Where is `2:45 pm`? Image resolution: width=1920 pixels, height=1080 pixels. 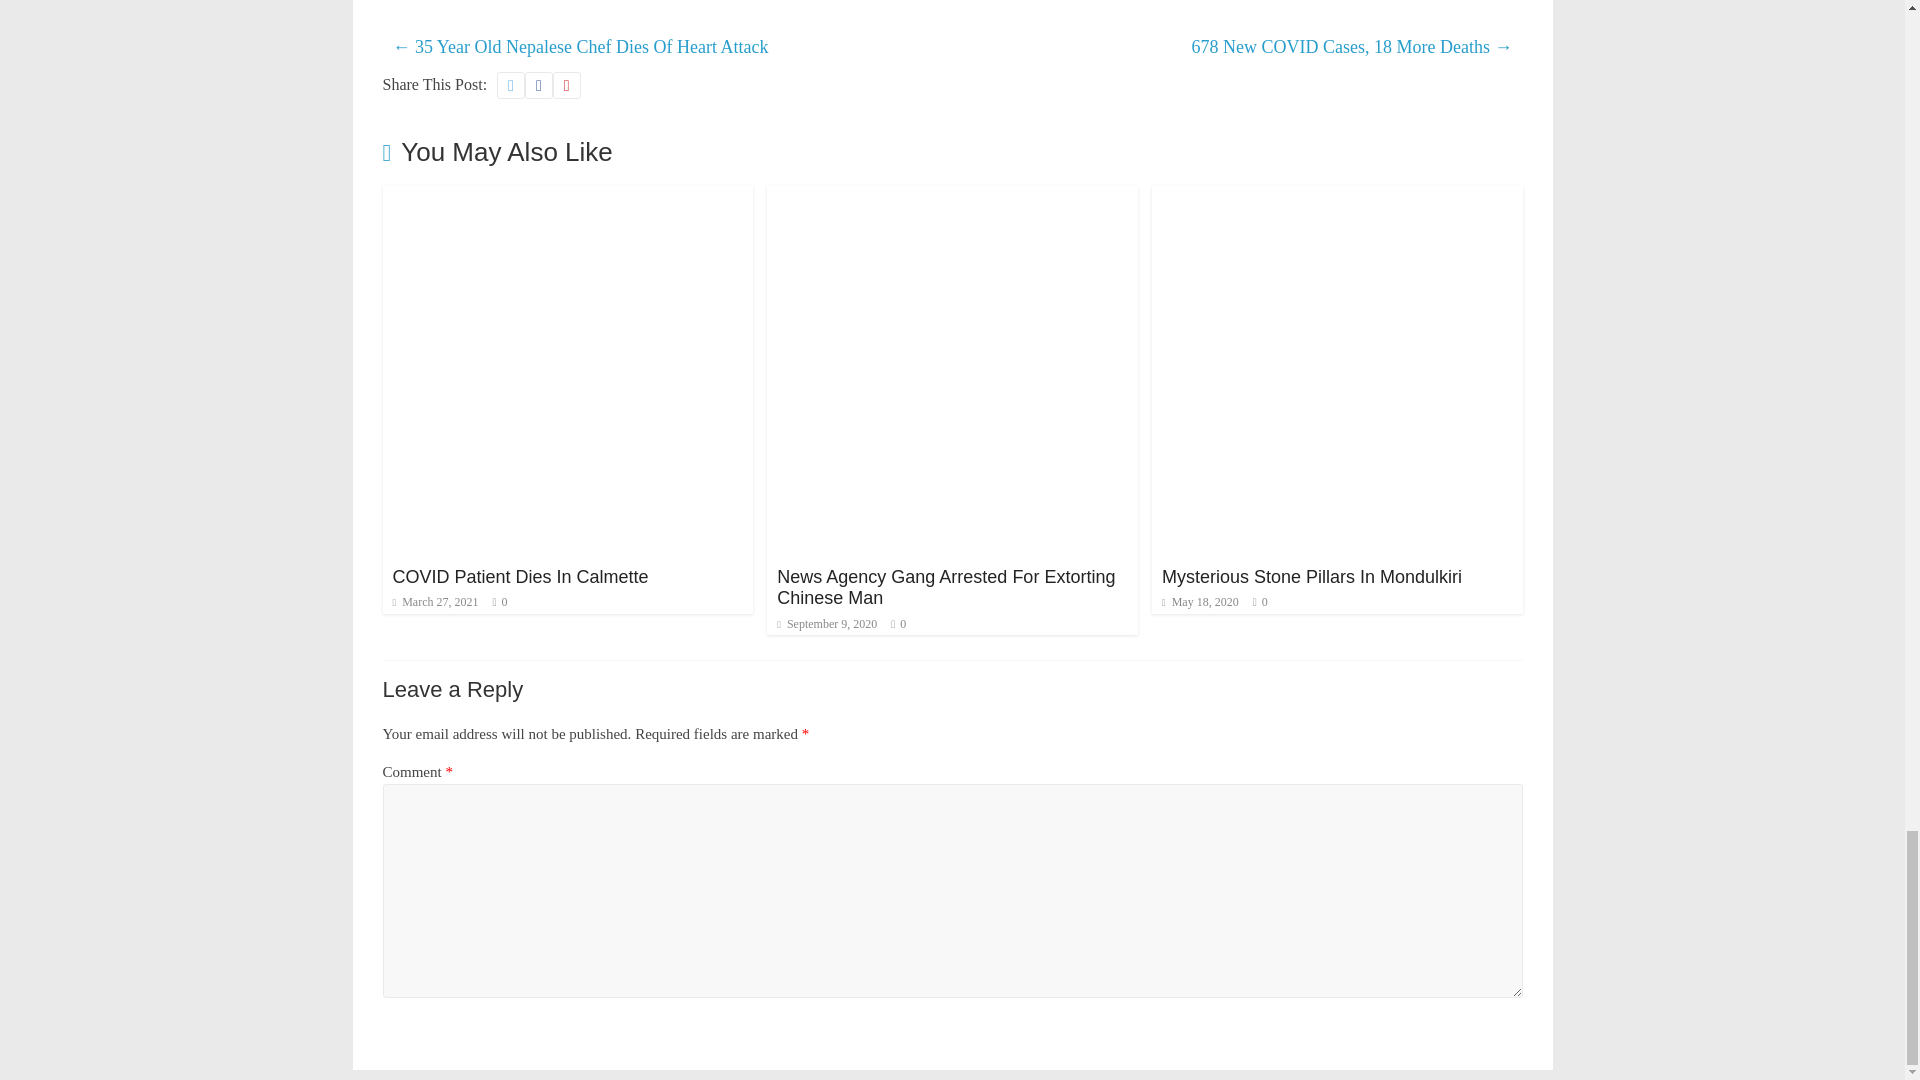 2:45 pm is located at coordinates (827, 623).